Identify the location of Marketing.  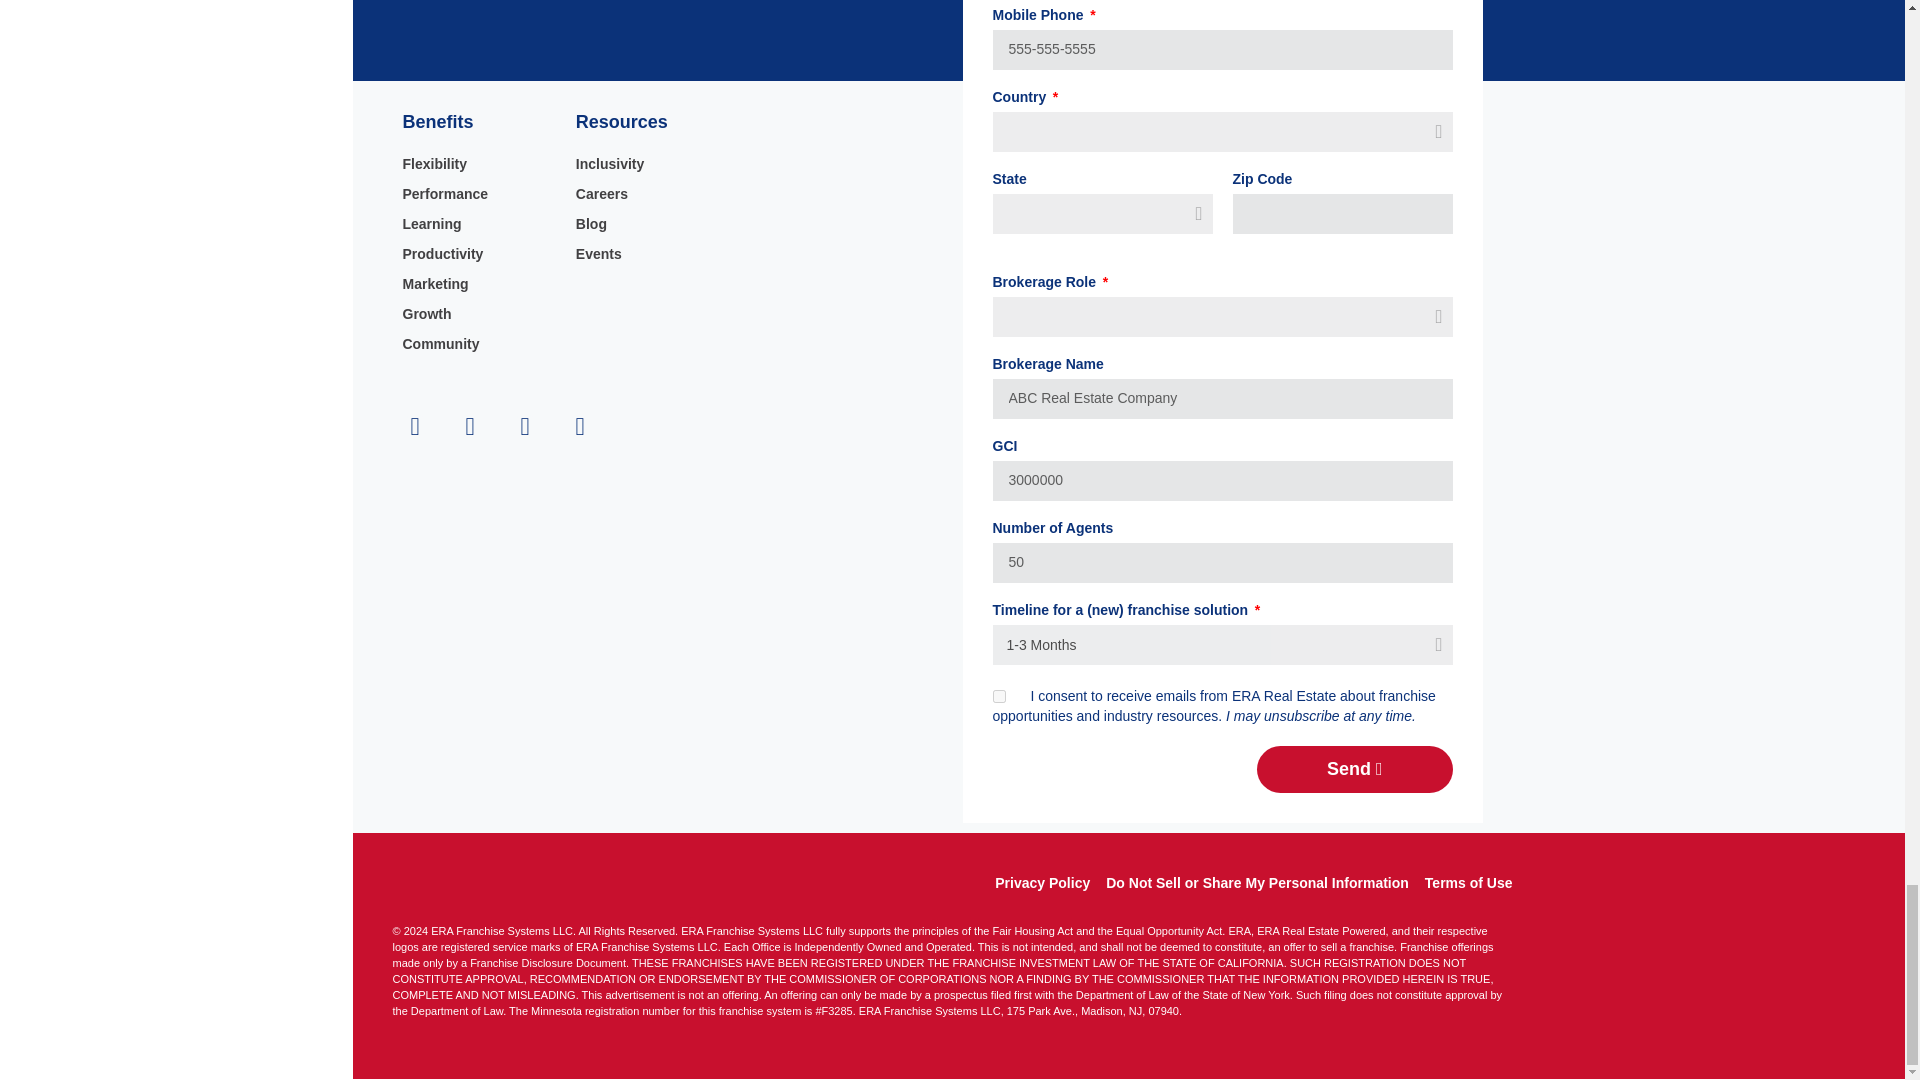
(478, 284).